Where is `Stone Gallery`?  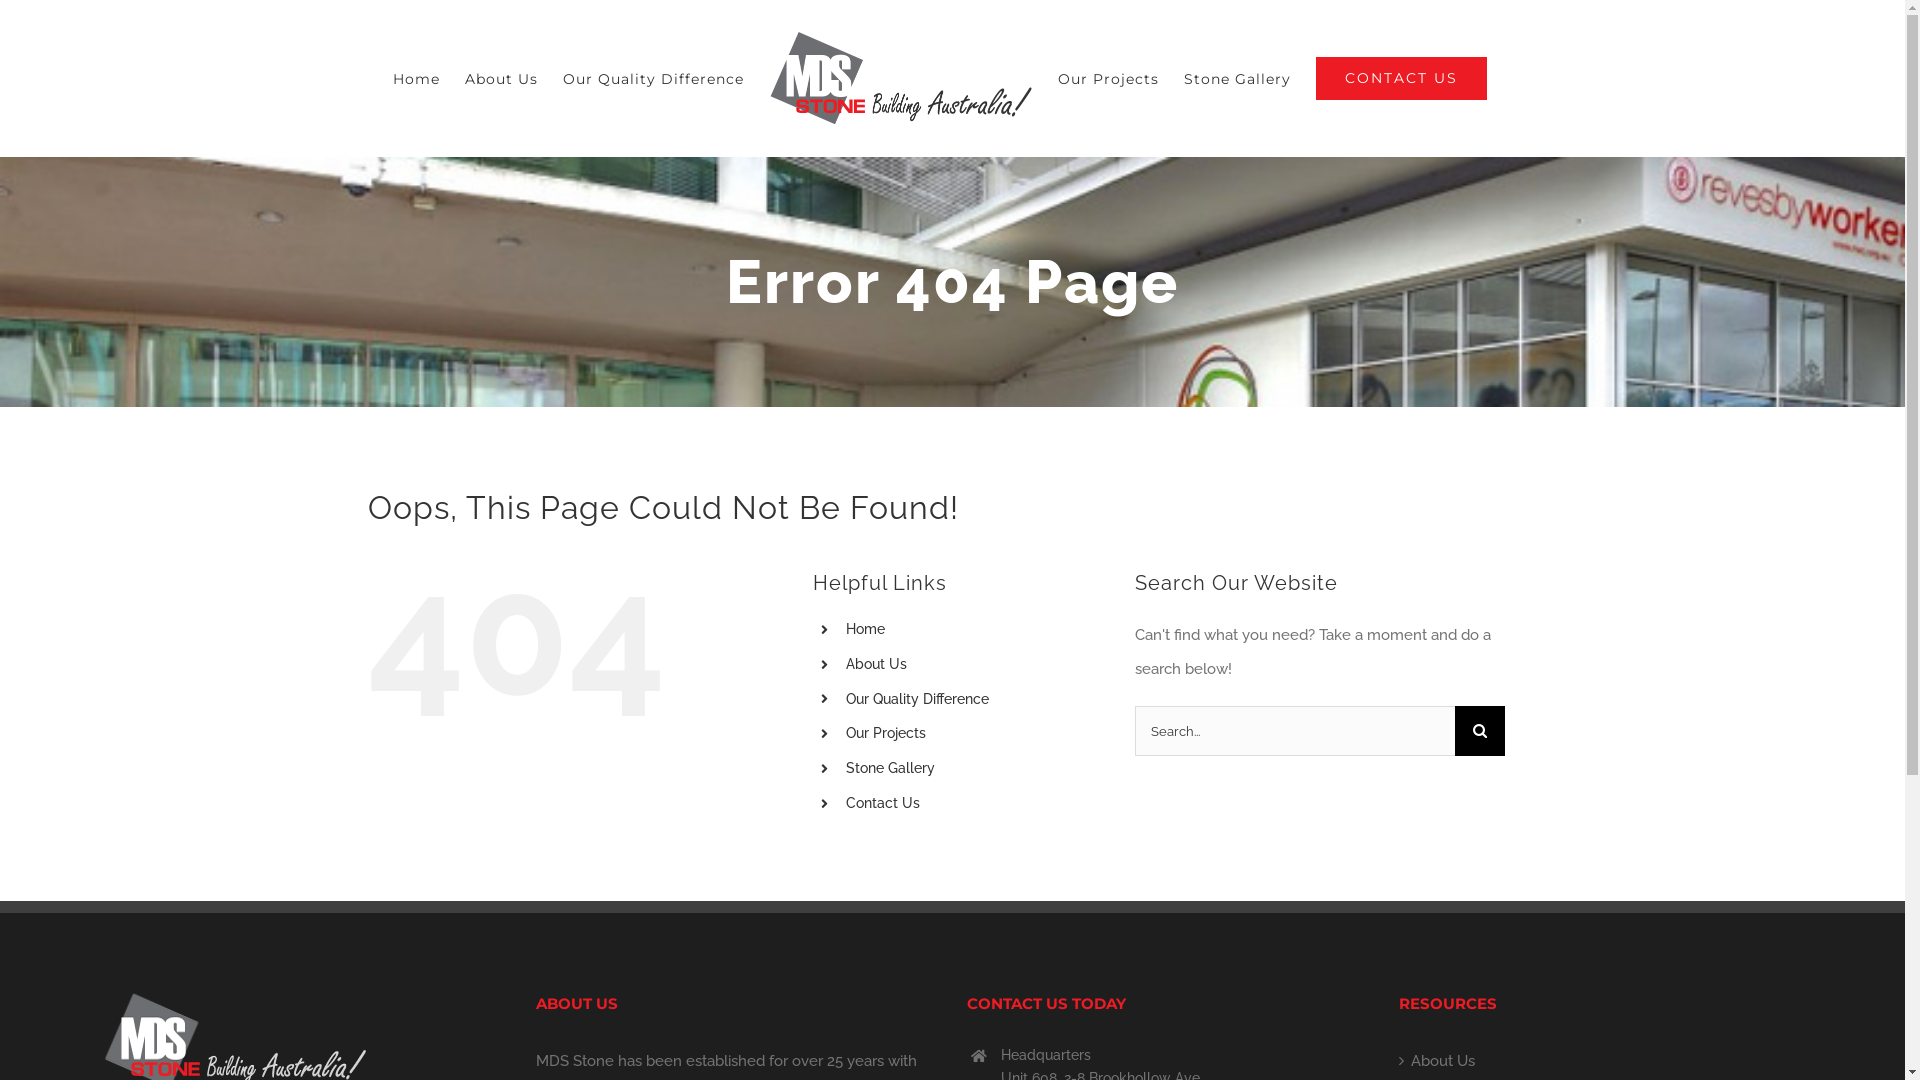
Stone Gallery is located at coordinates (1238, 79).